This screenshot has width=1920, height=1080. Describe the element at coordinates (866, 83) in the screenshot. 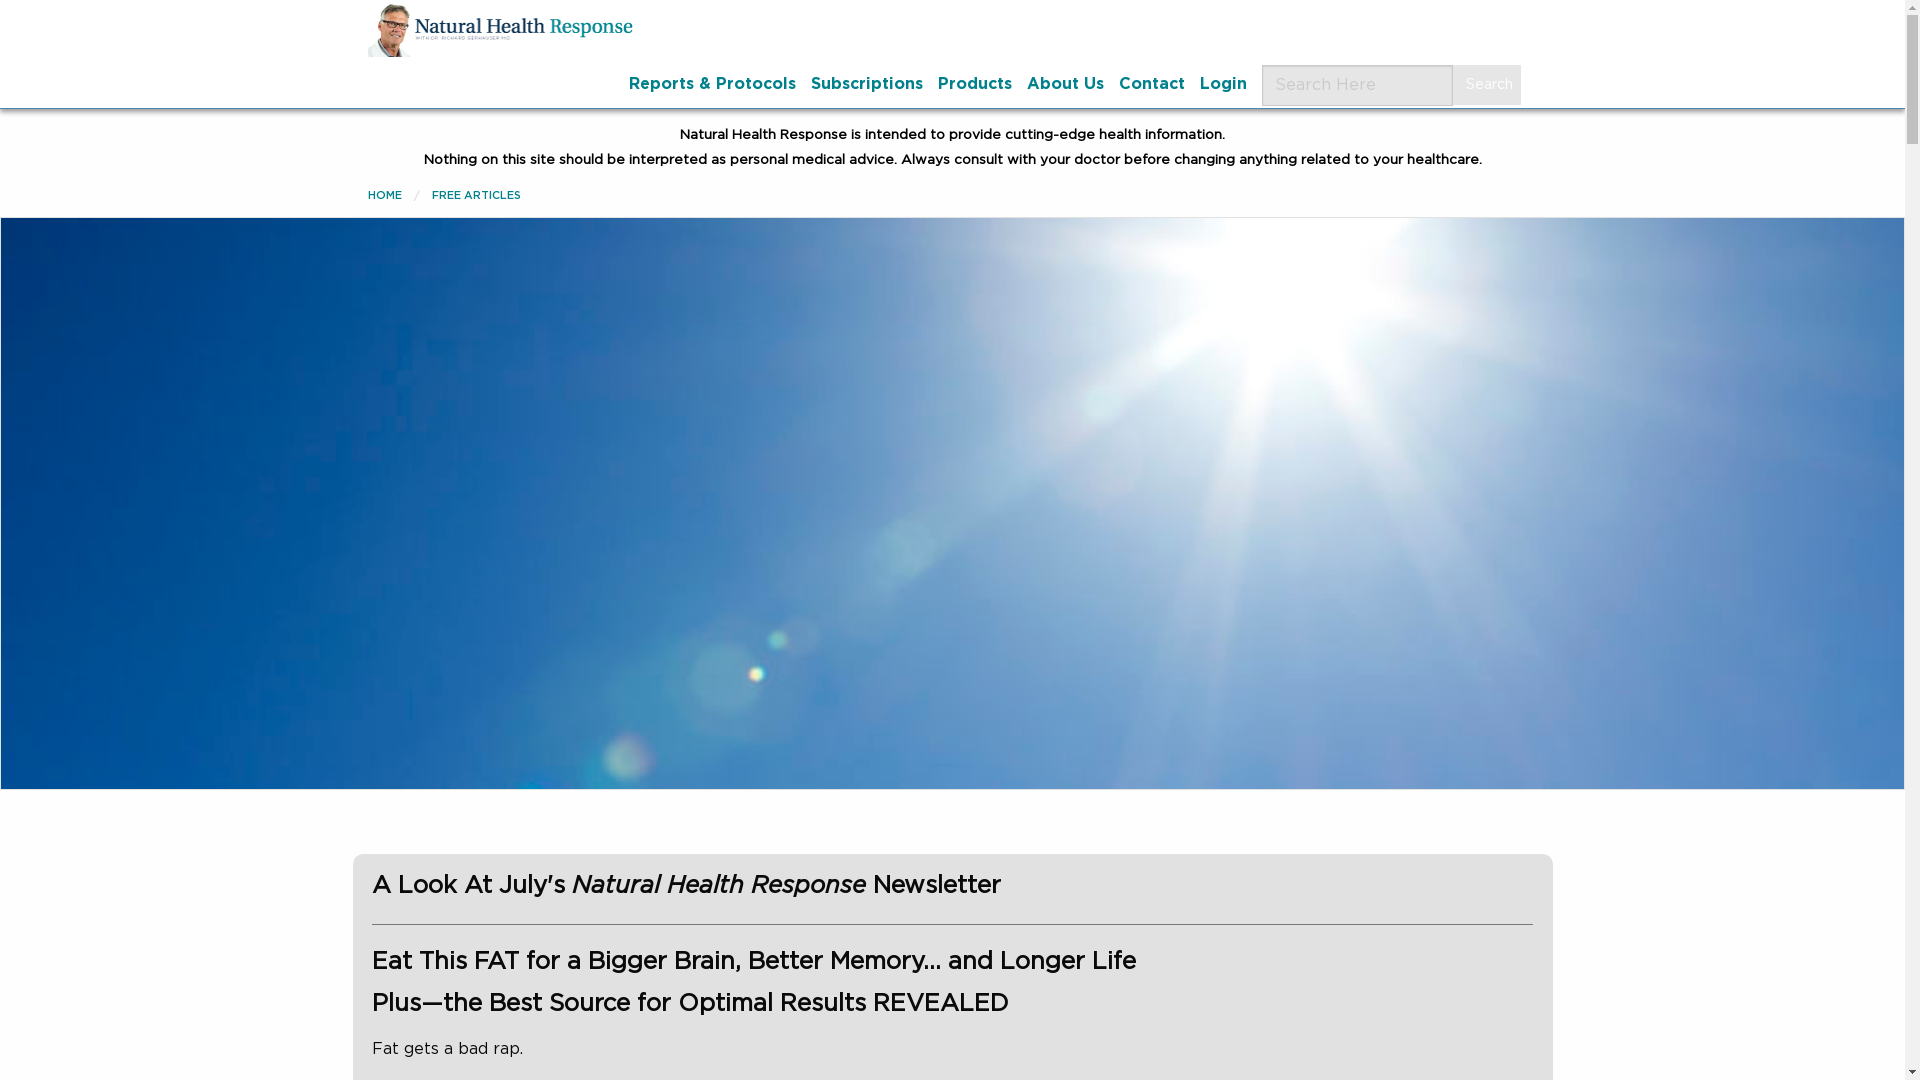

I see `Subscriptions` at that location.